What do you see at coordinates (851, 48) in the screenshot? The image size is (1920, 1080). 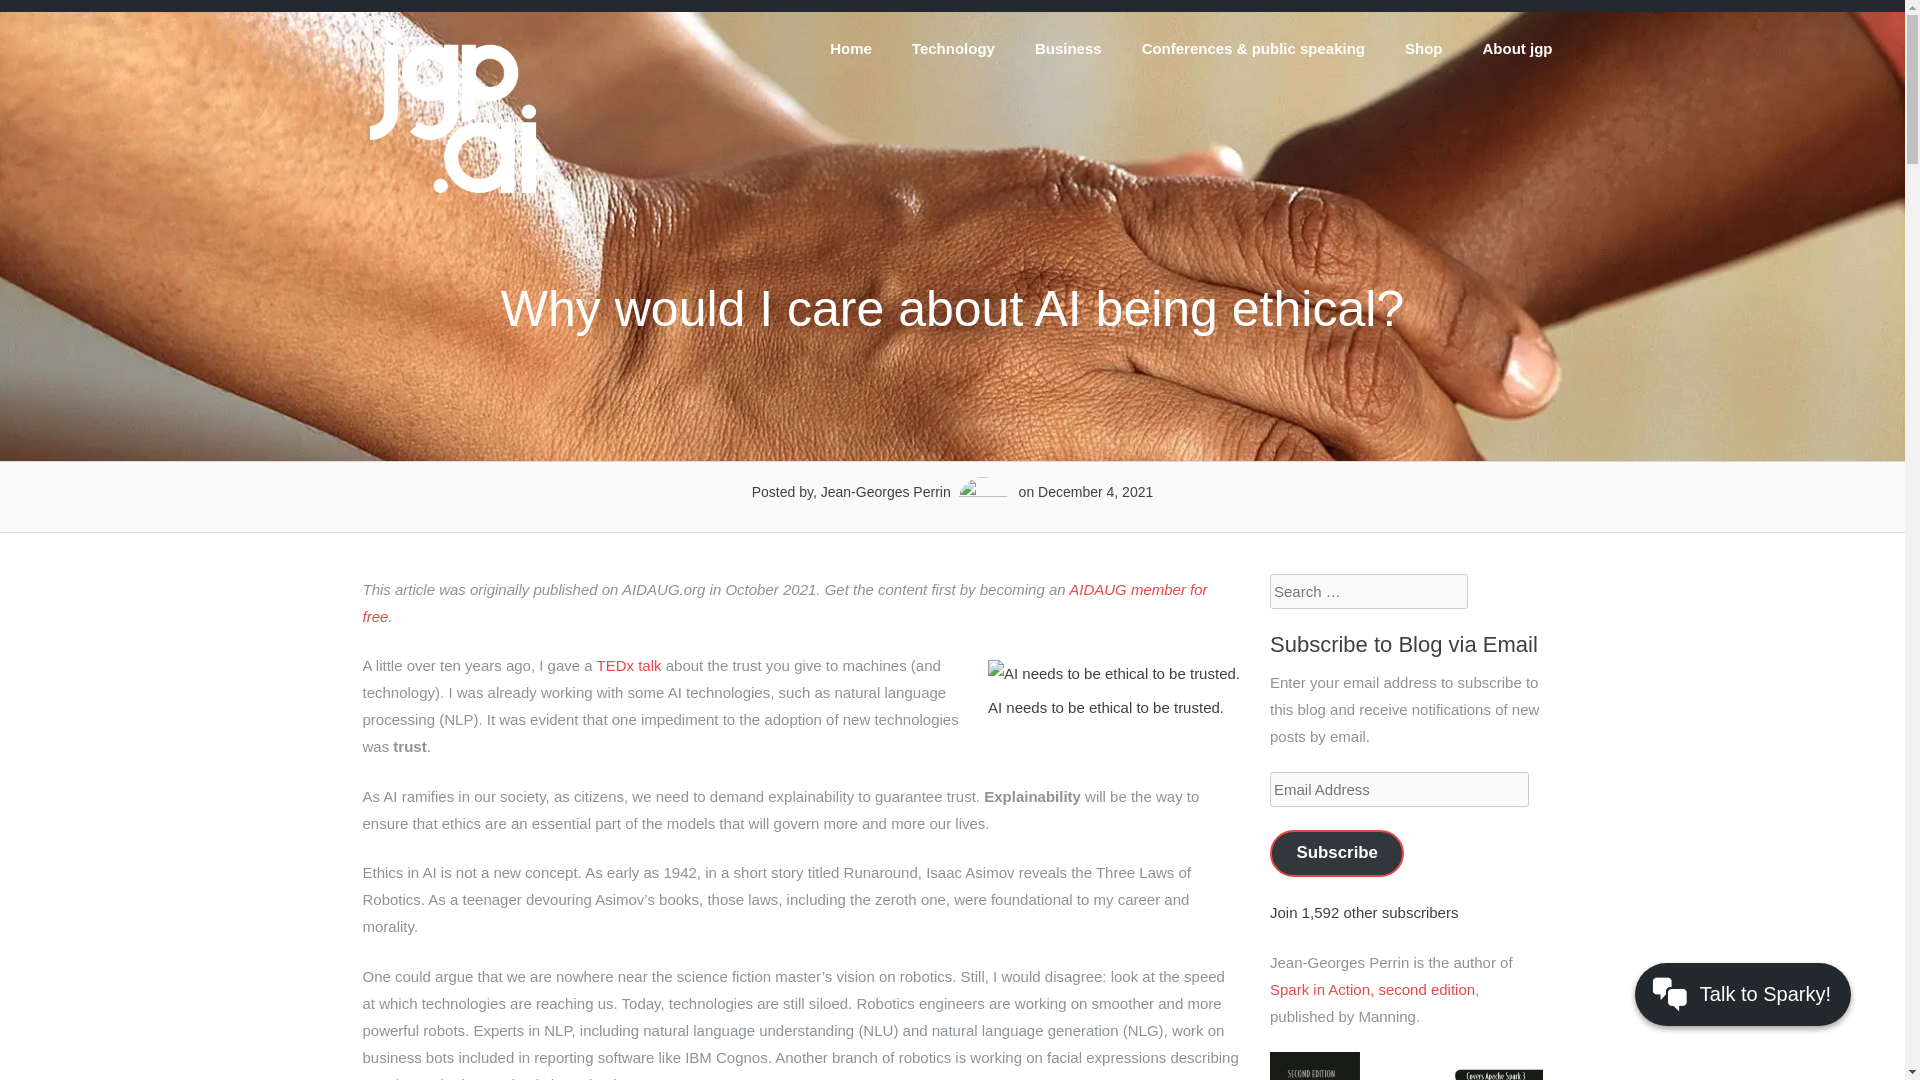 I see `Home` at bounding box center [851, 48].